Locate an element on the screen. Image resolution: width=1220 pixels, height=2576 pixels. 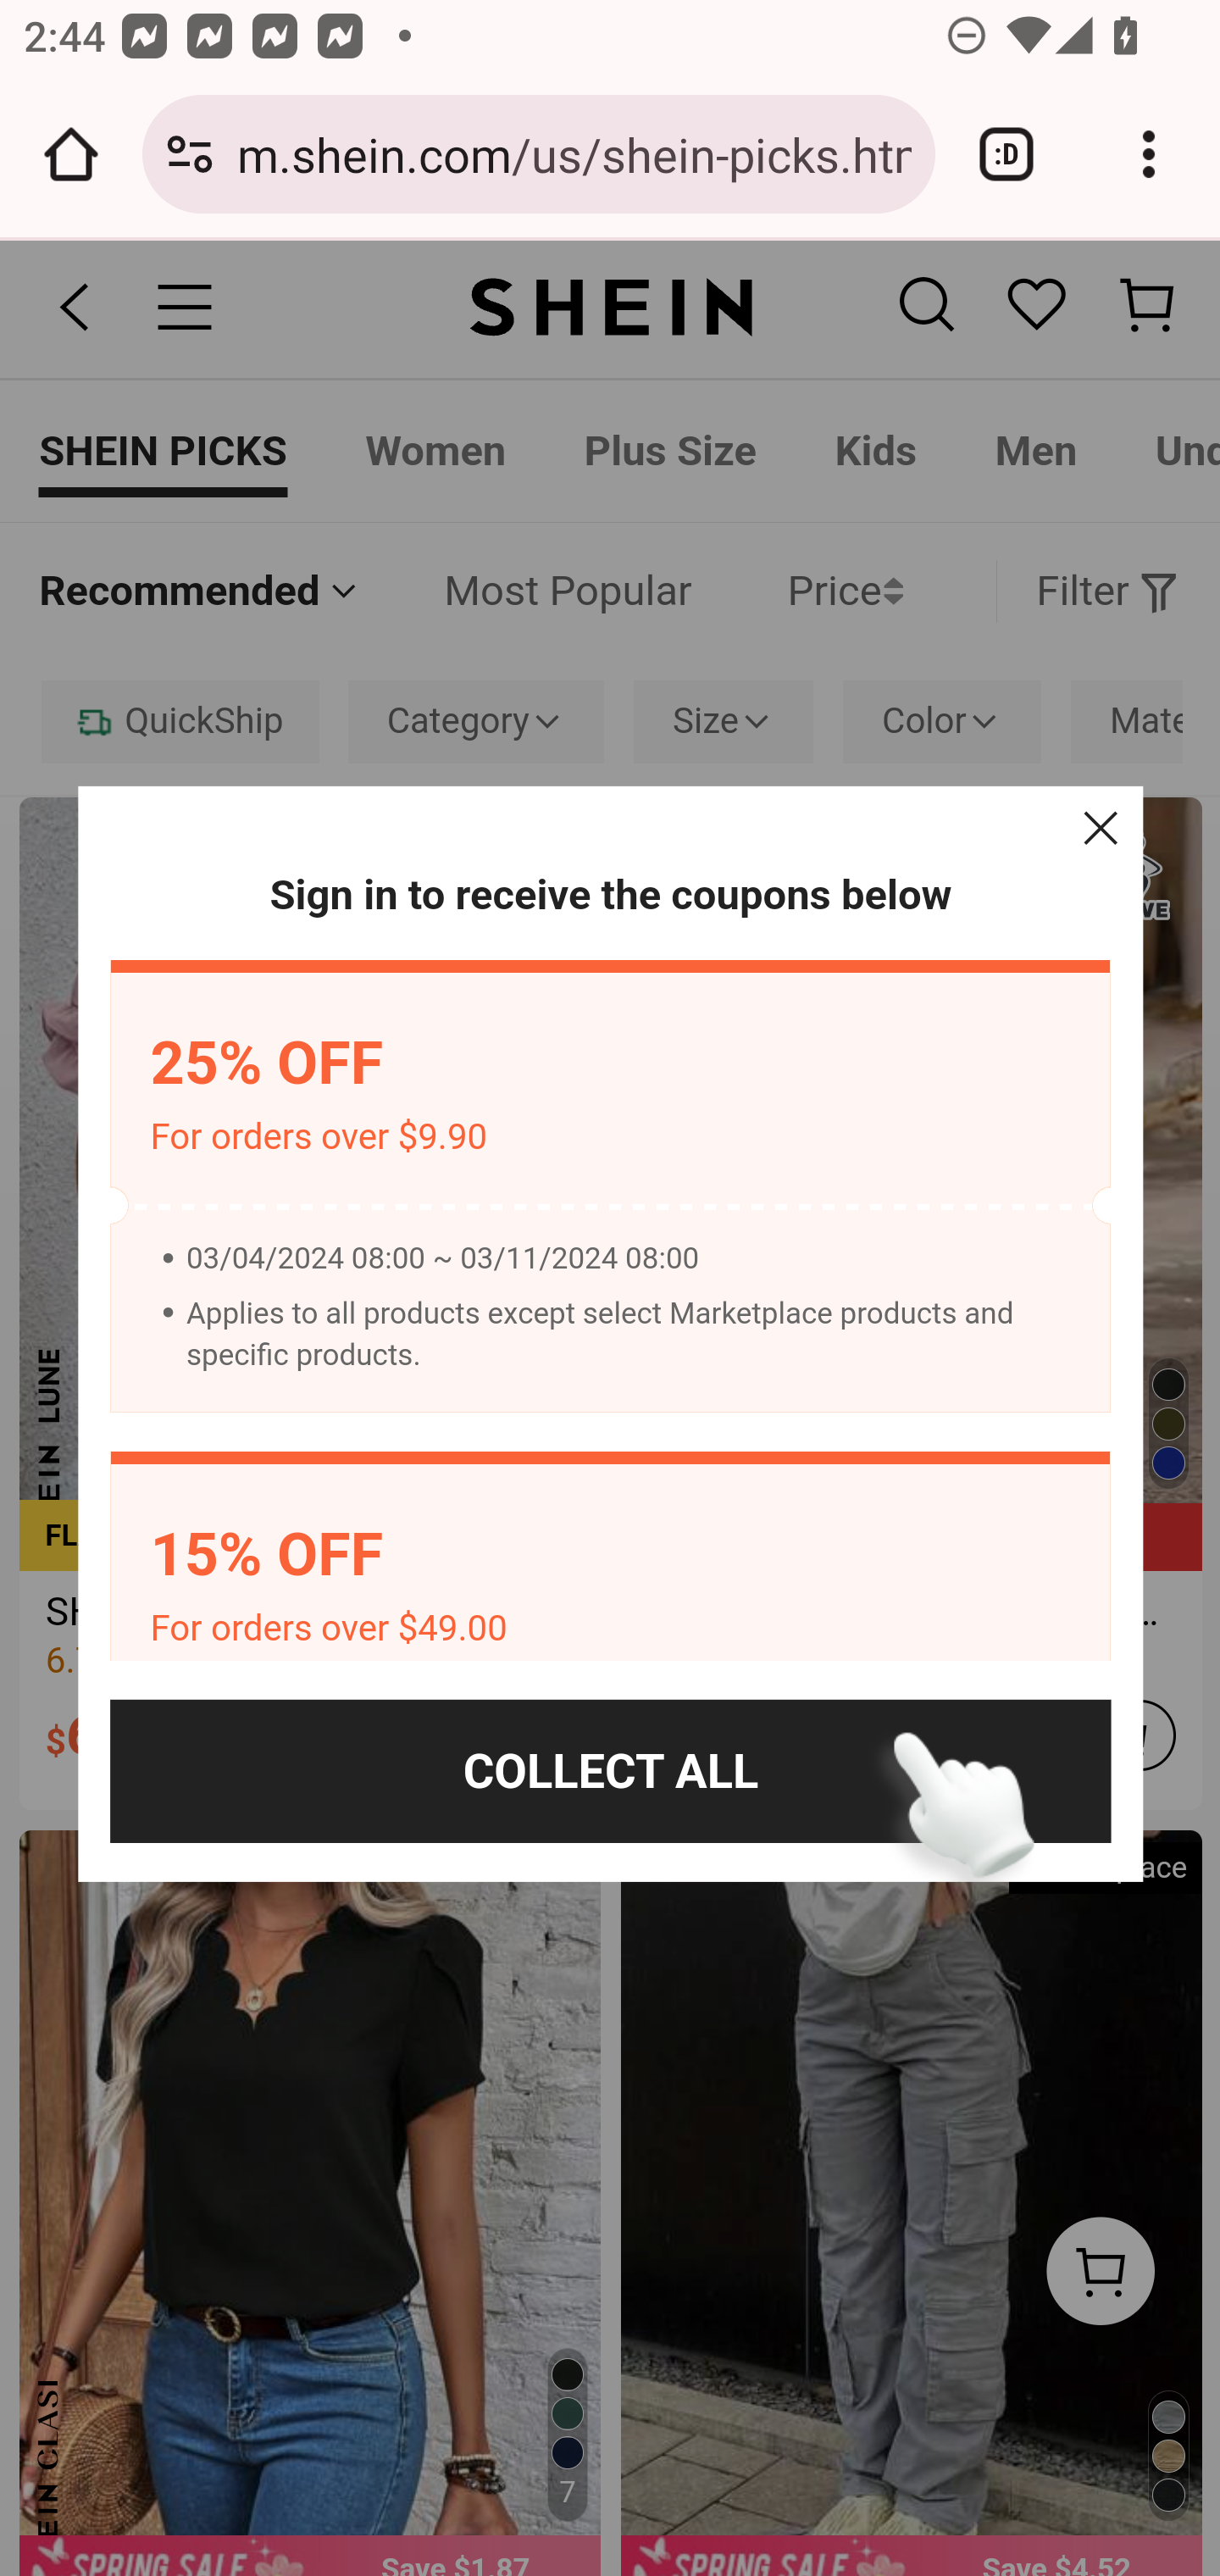
Open the home page is located at coordinates (71, 154).